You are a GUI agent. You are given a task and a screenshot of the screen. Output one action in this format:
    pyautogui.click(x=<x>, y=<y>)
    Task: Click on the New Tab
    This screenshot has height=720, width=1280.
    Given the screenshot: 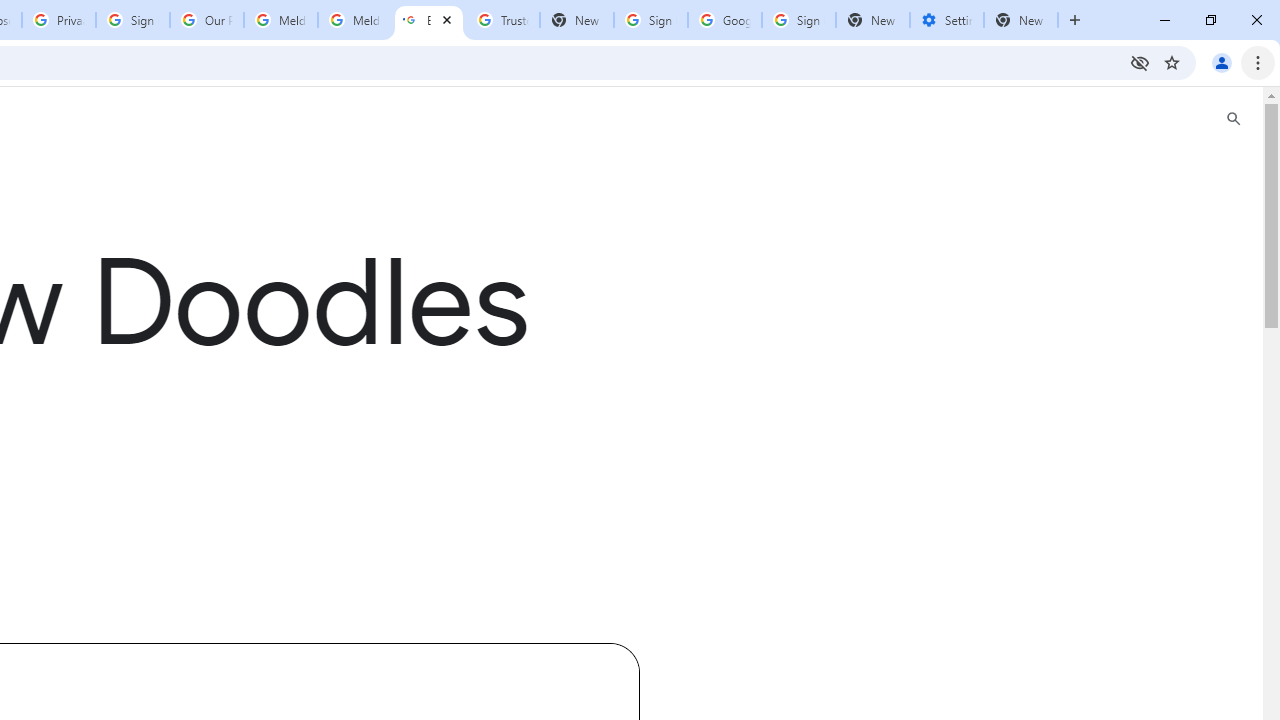 What is the action you would take?
    pyautogui.click(x=872, y=20)
    